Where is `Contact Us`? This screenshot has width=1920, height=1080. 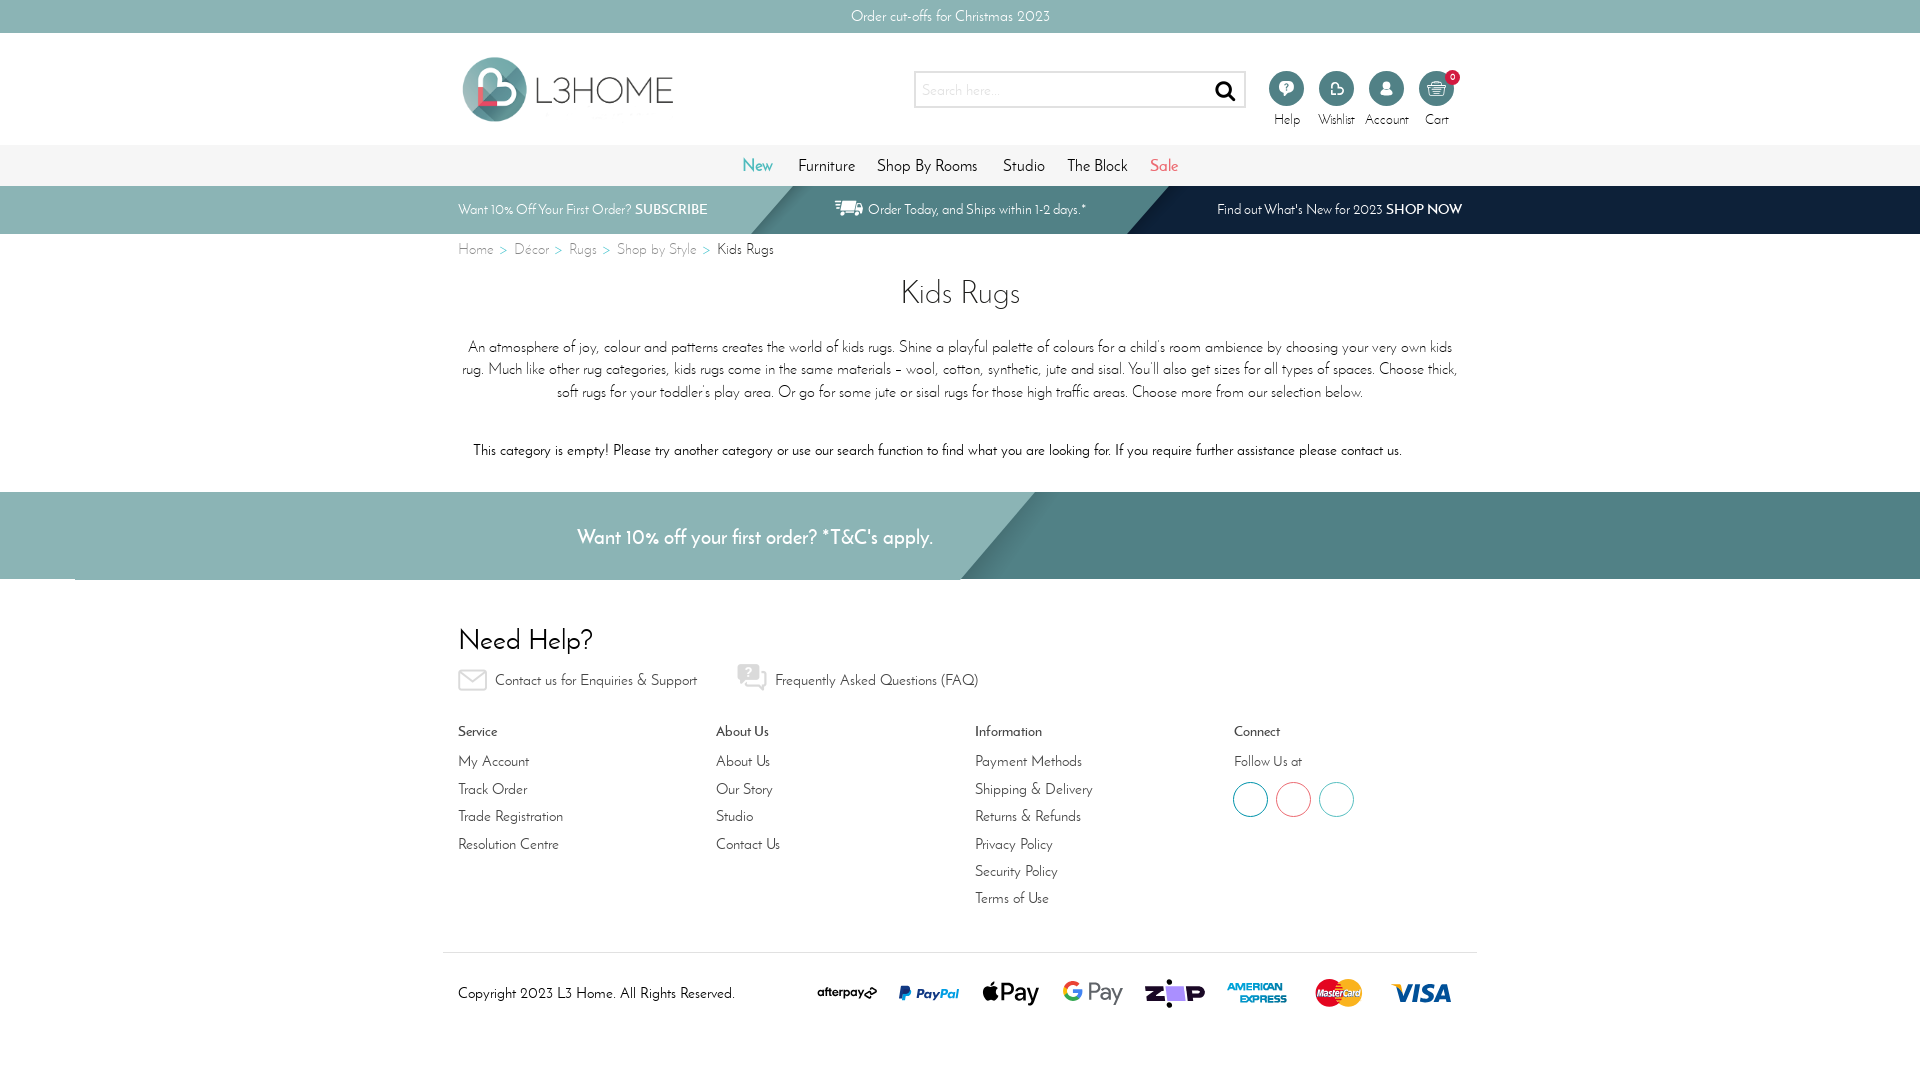 Contact Us is located at coordinates (822, 844).